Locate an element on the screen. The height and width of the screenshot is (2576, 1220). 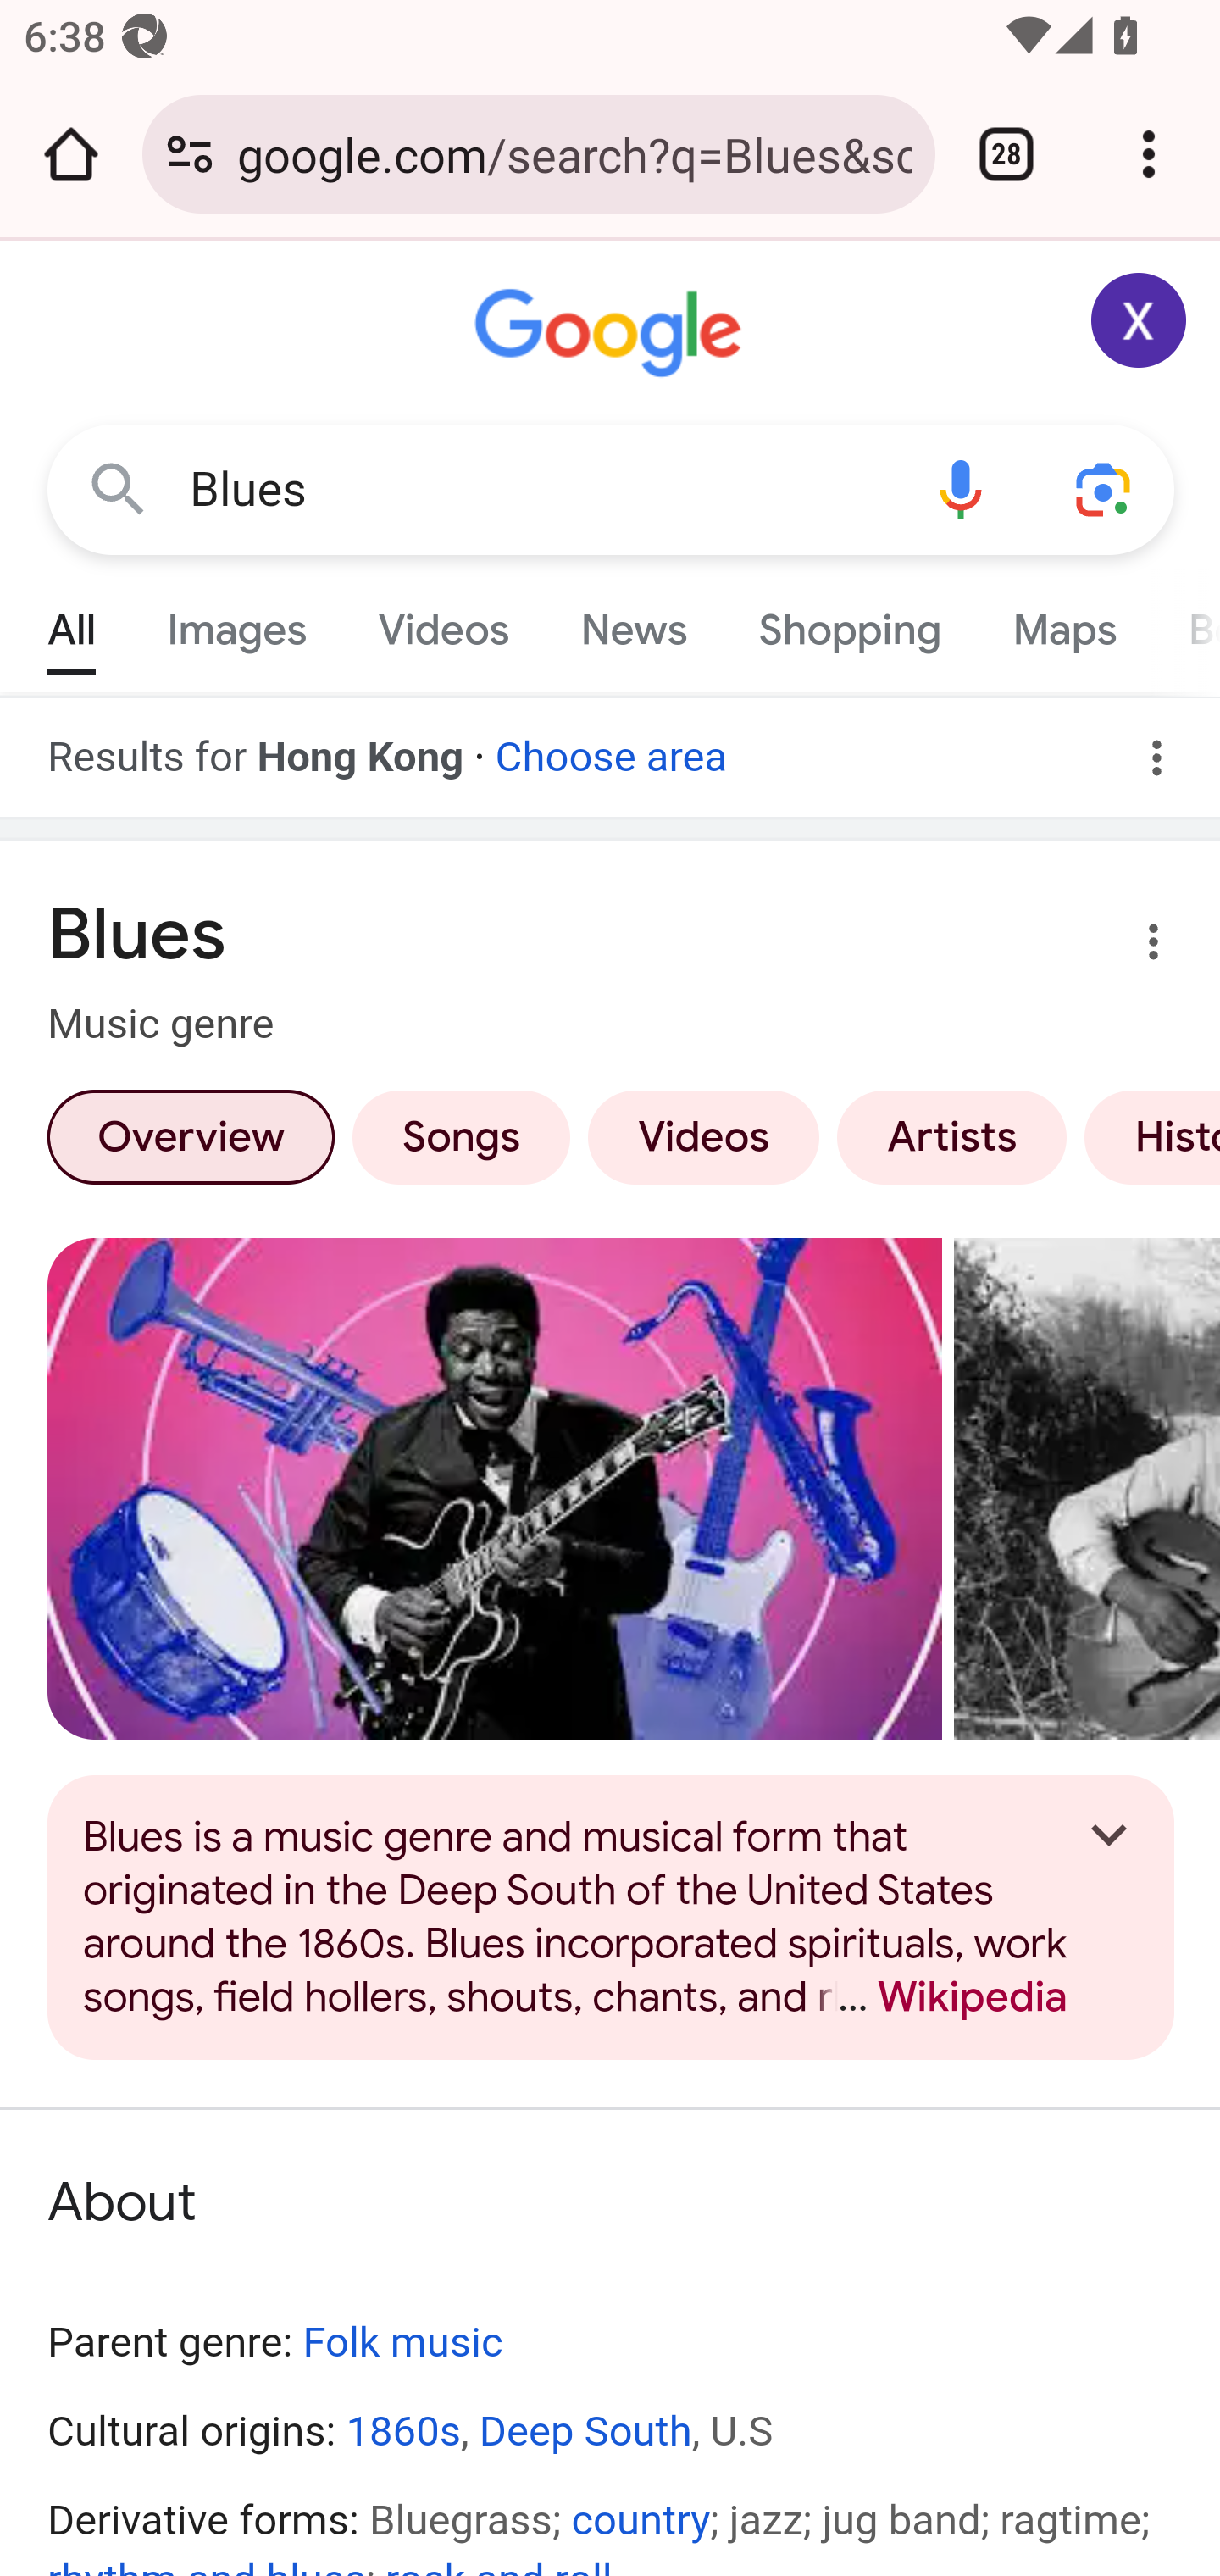
Google is located at coordinates (612, 334).